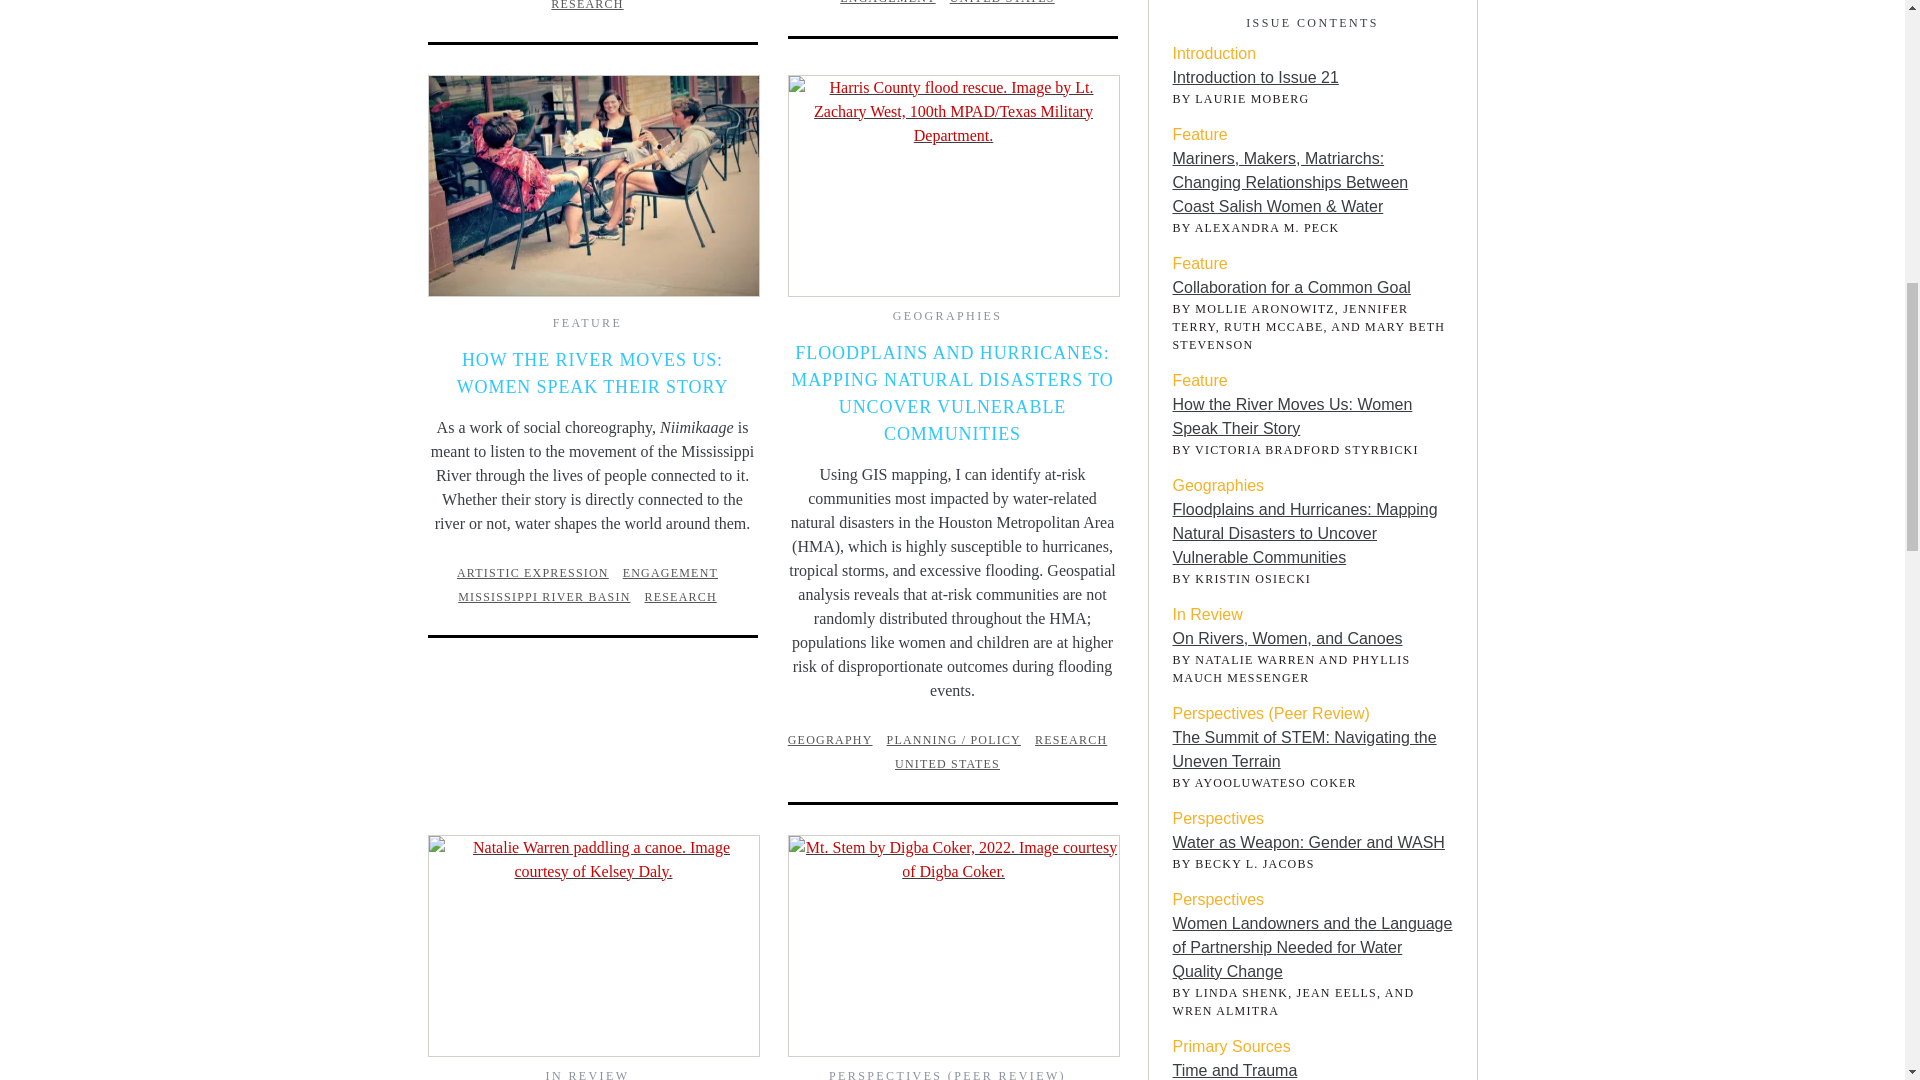 The width and height of the screenshot is (1920, 1080). What do you see at coordinates (1076, 740) in the screenshot?
I see `RESEARCH` at bounding box center [1076, 740].